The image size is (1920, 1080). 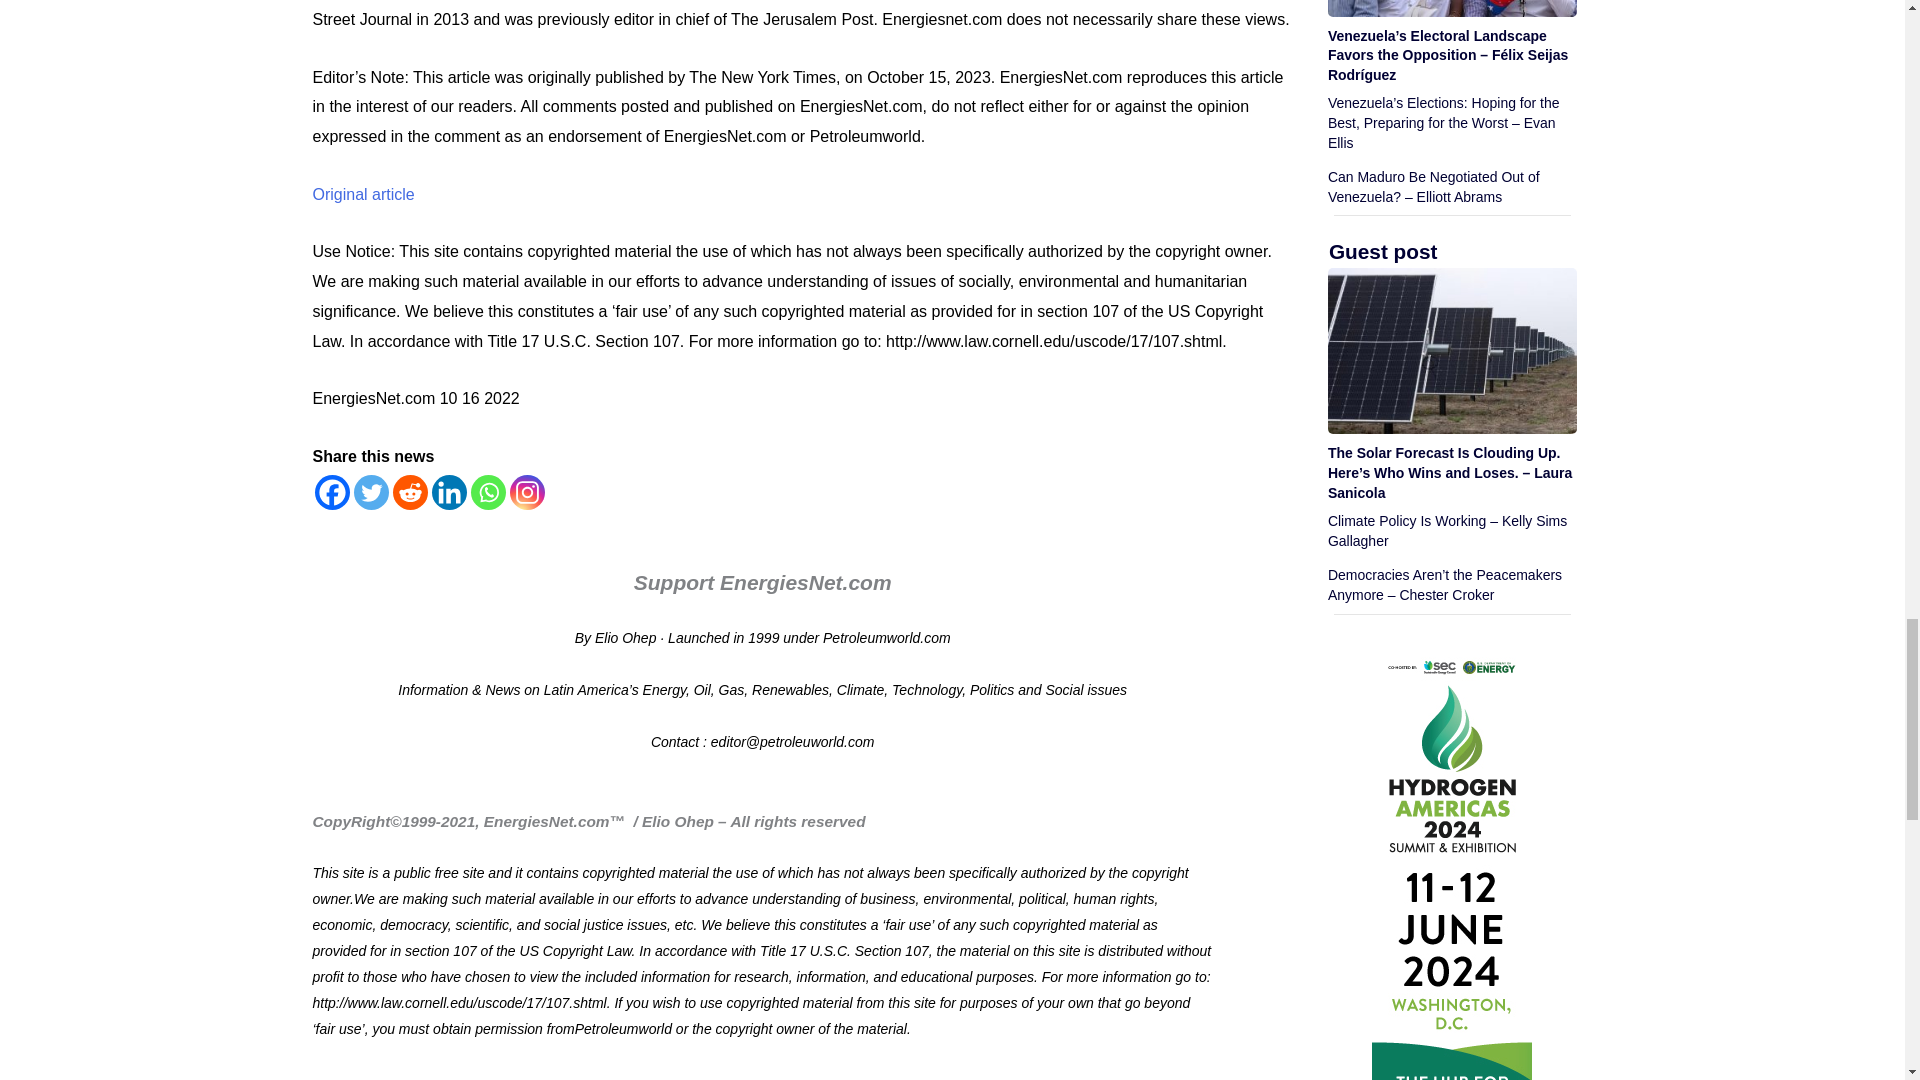 I want to click on Instagram, so click(x=528, y=492).